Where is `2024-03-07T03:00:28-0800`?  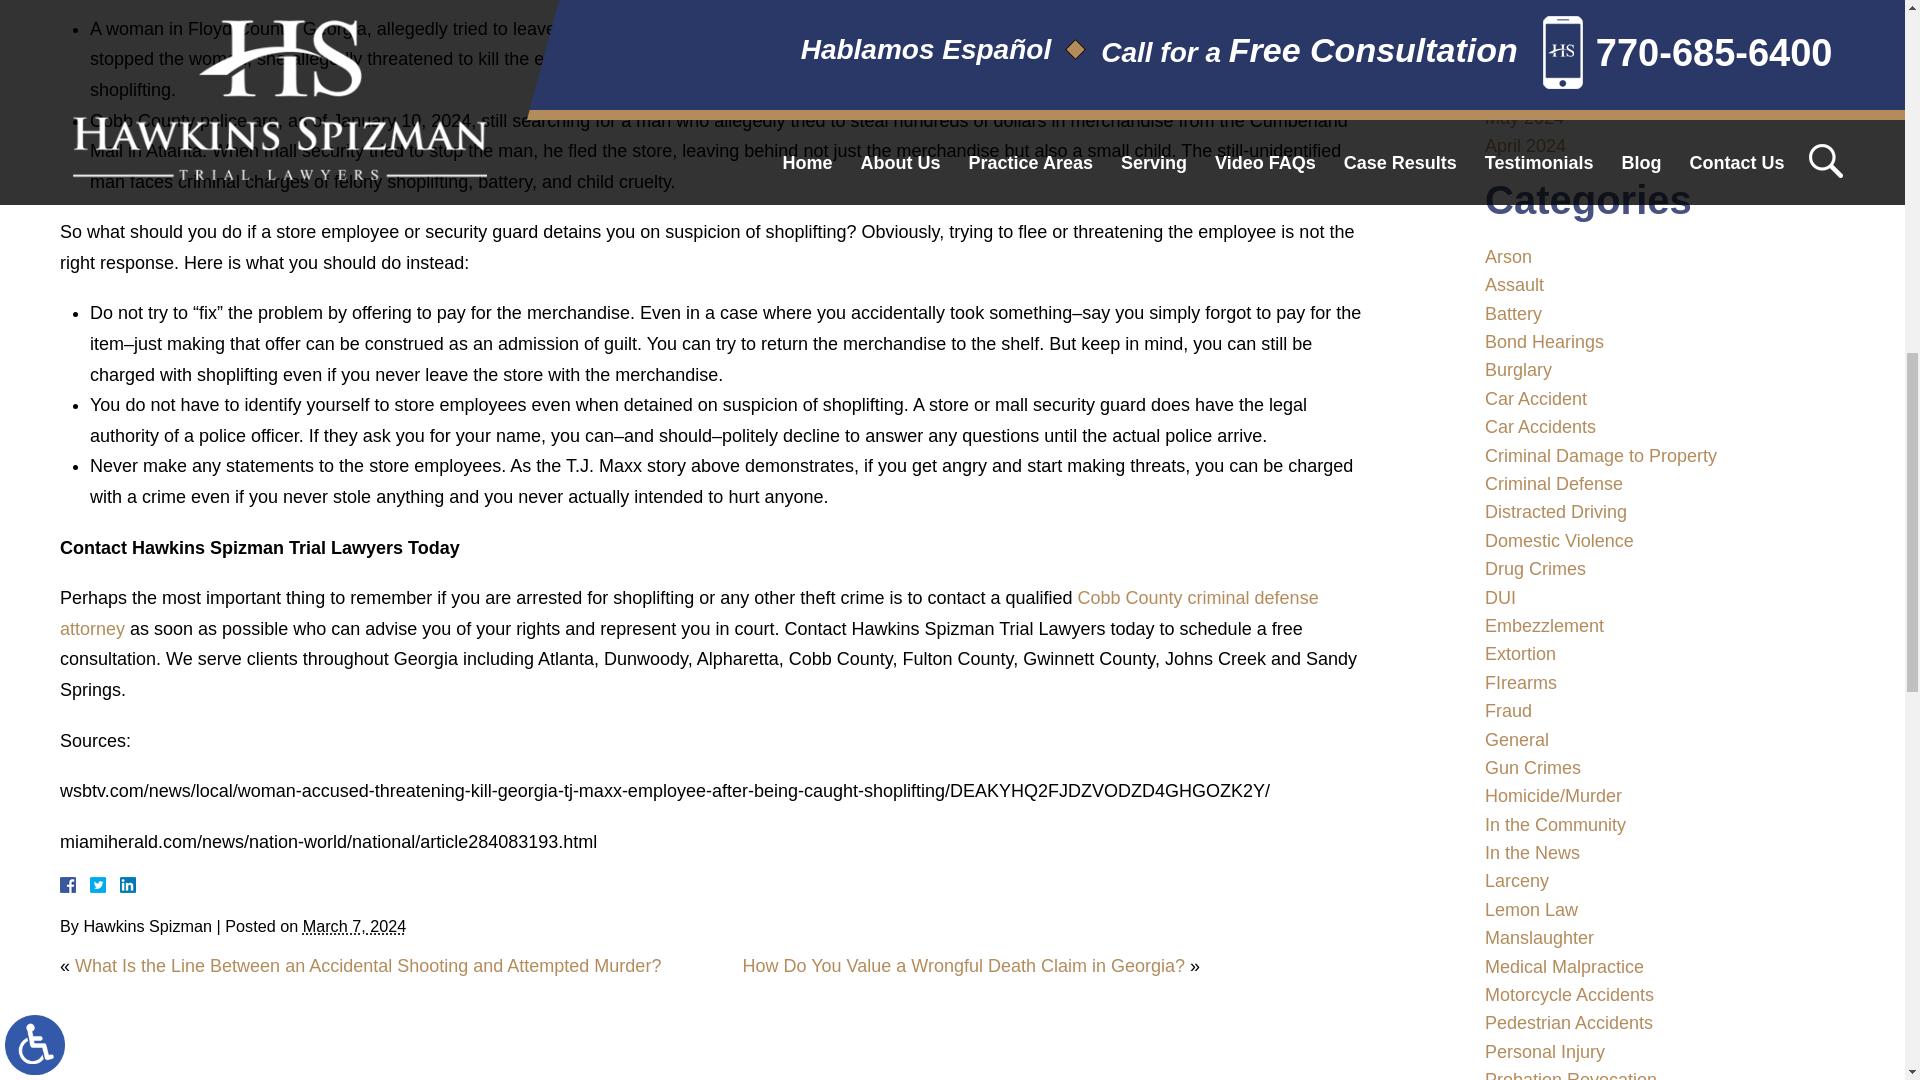
2024-03-07T03:00:28-0800 is located at coordinates (354, 926).